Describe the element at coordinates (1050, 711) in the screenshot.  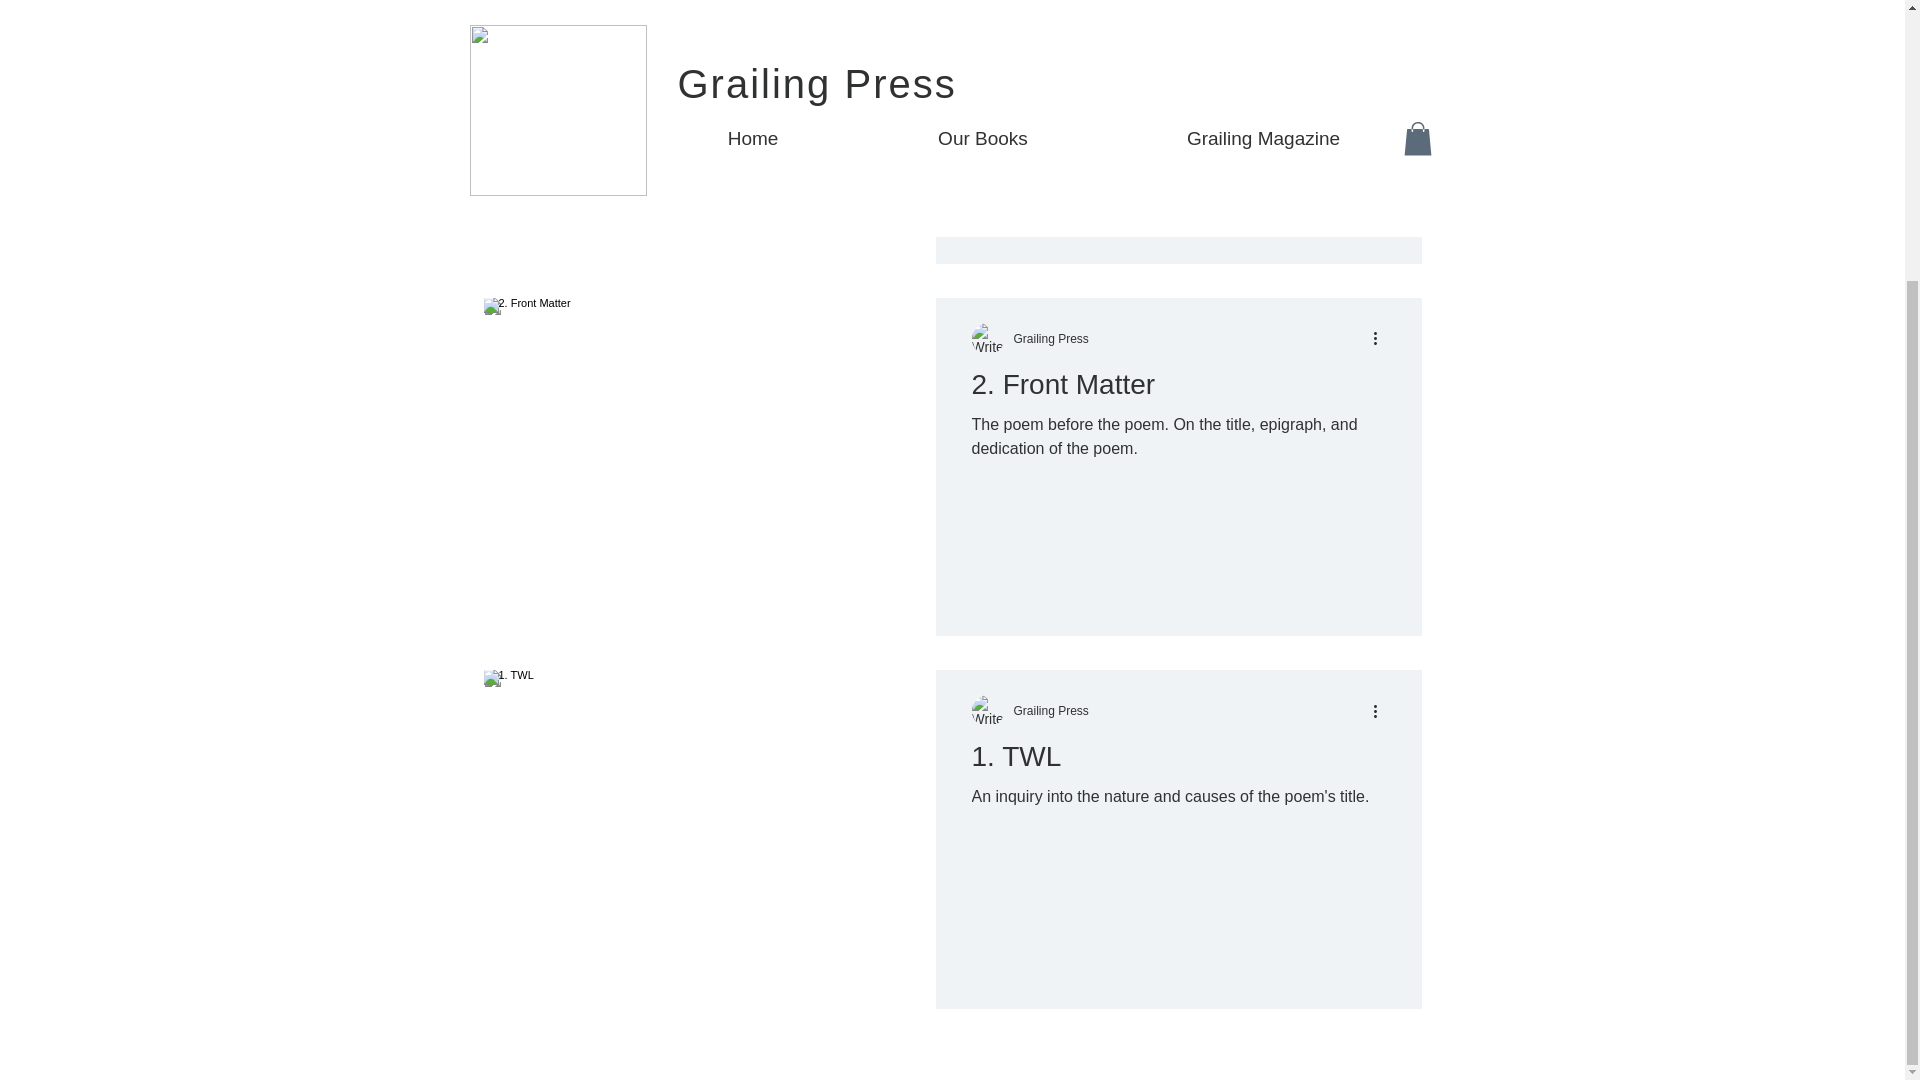
I see `Grailing Press` at that location.